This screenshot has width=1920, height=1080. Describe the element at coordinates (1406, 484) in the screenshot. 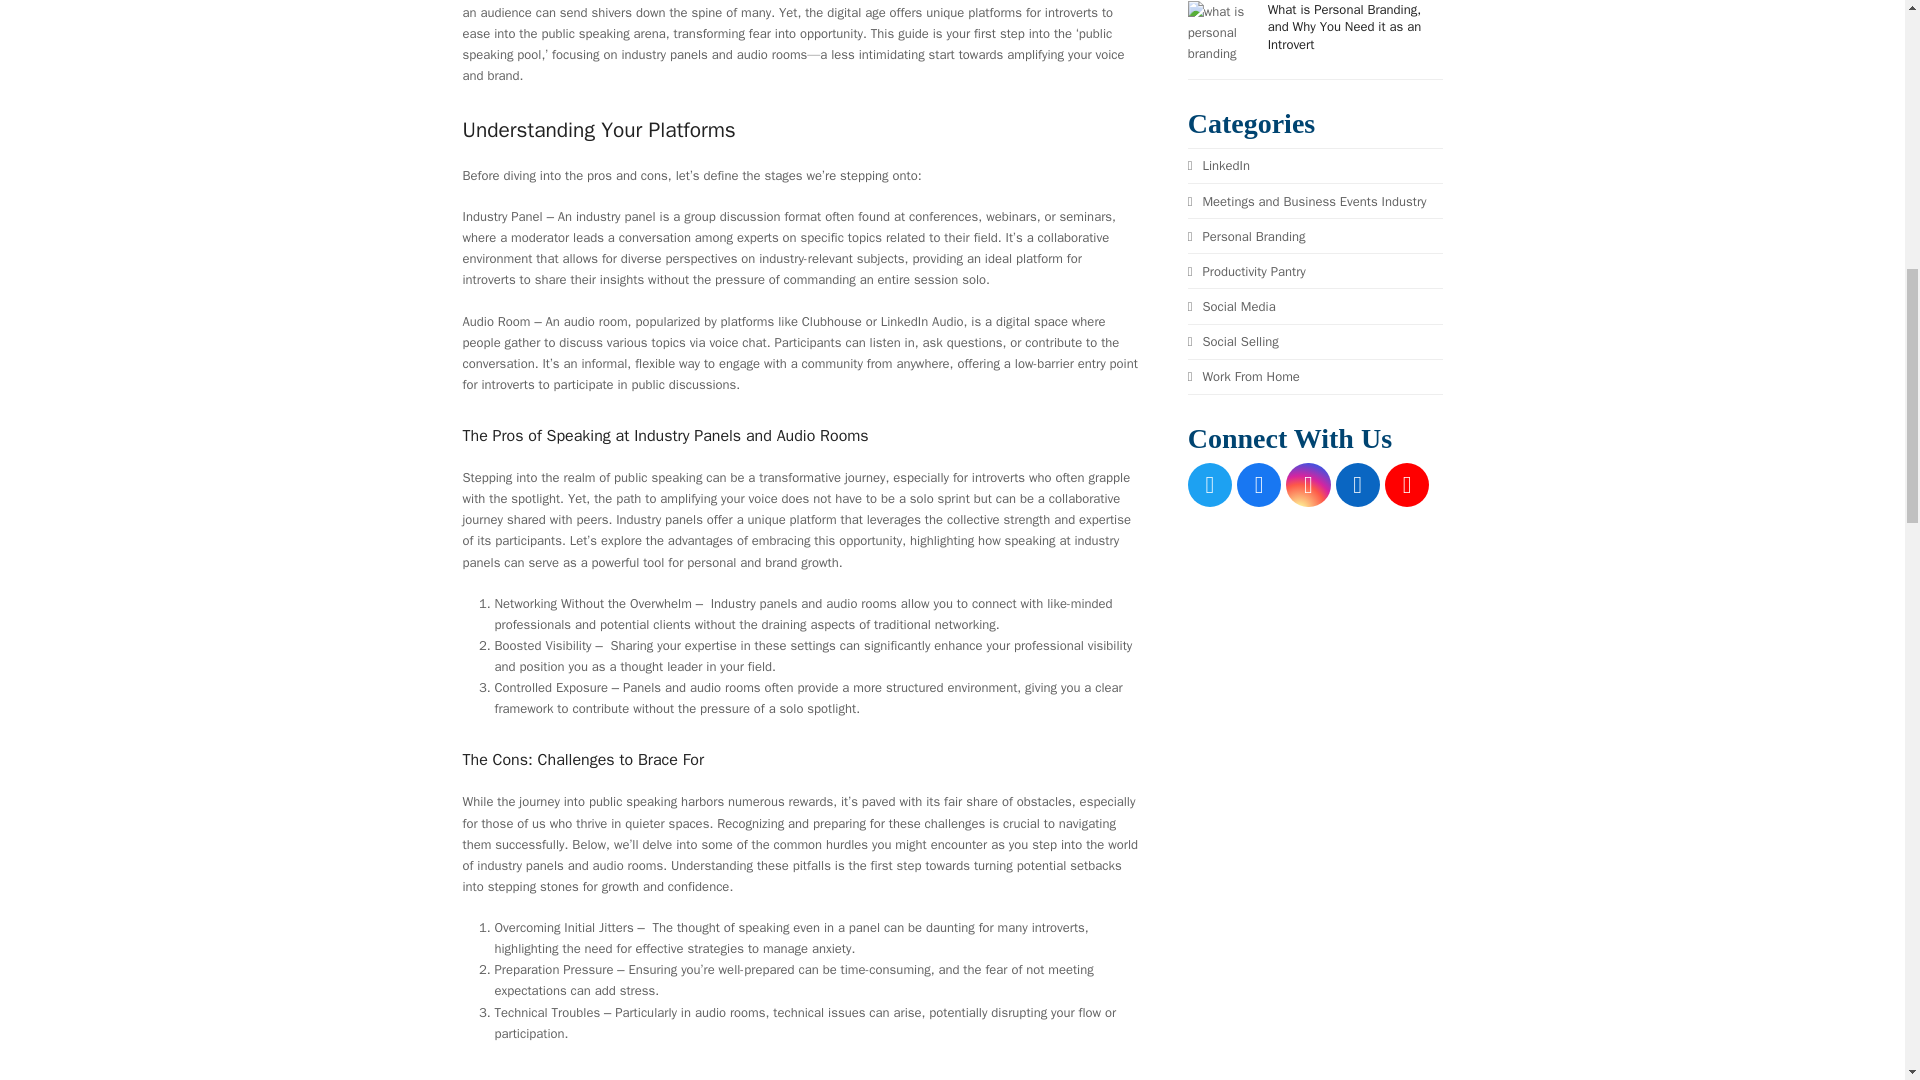

I see `YouTube` at that location.